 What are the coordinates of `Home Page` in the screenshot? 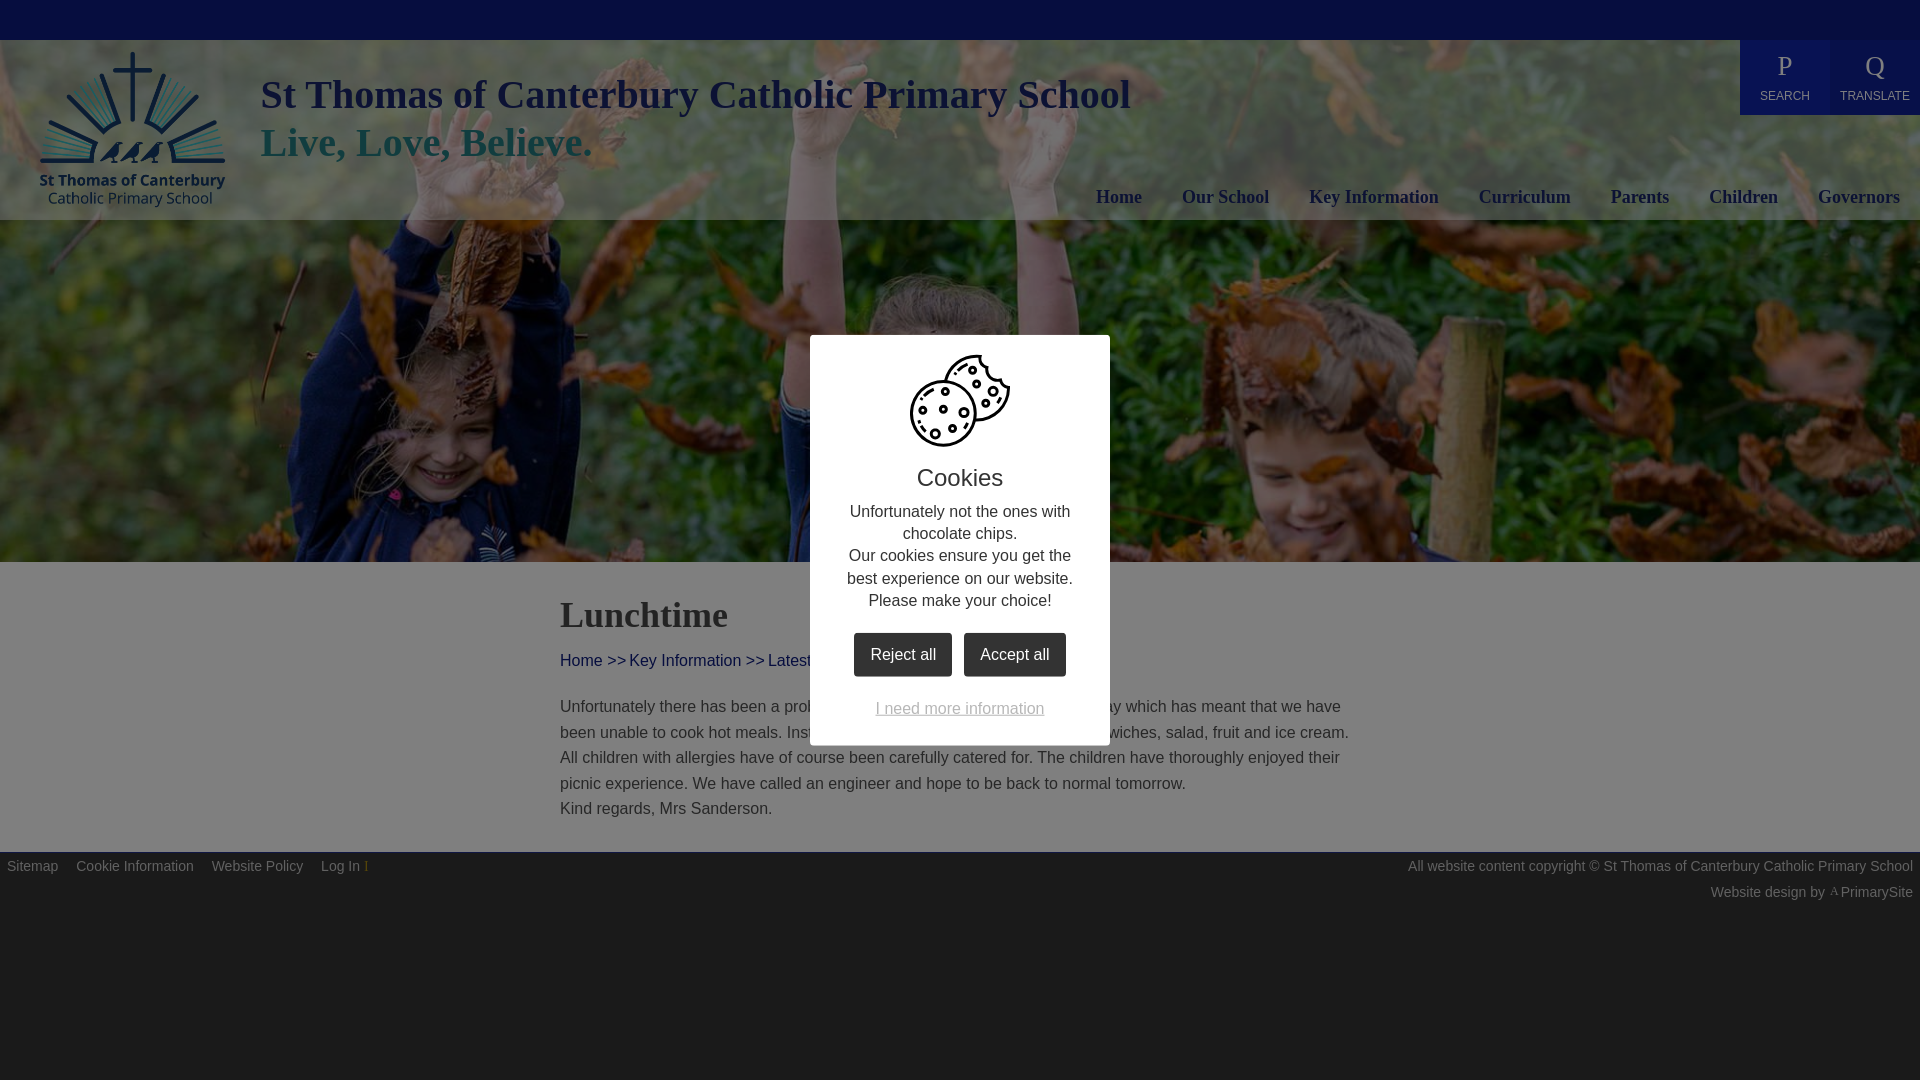 It's located at (132, 128).